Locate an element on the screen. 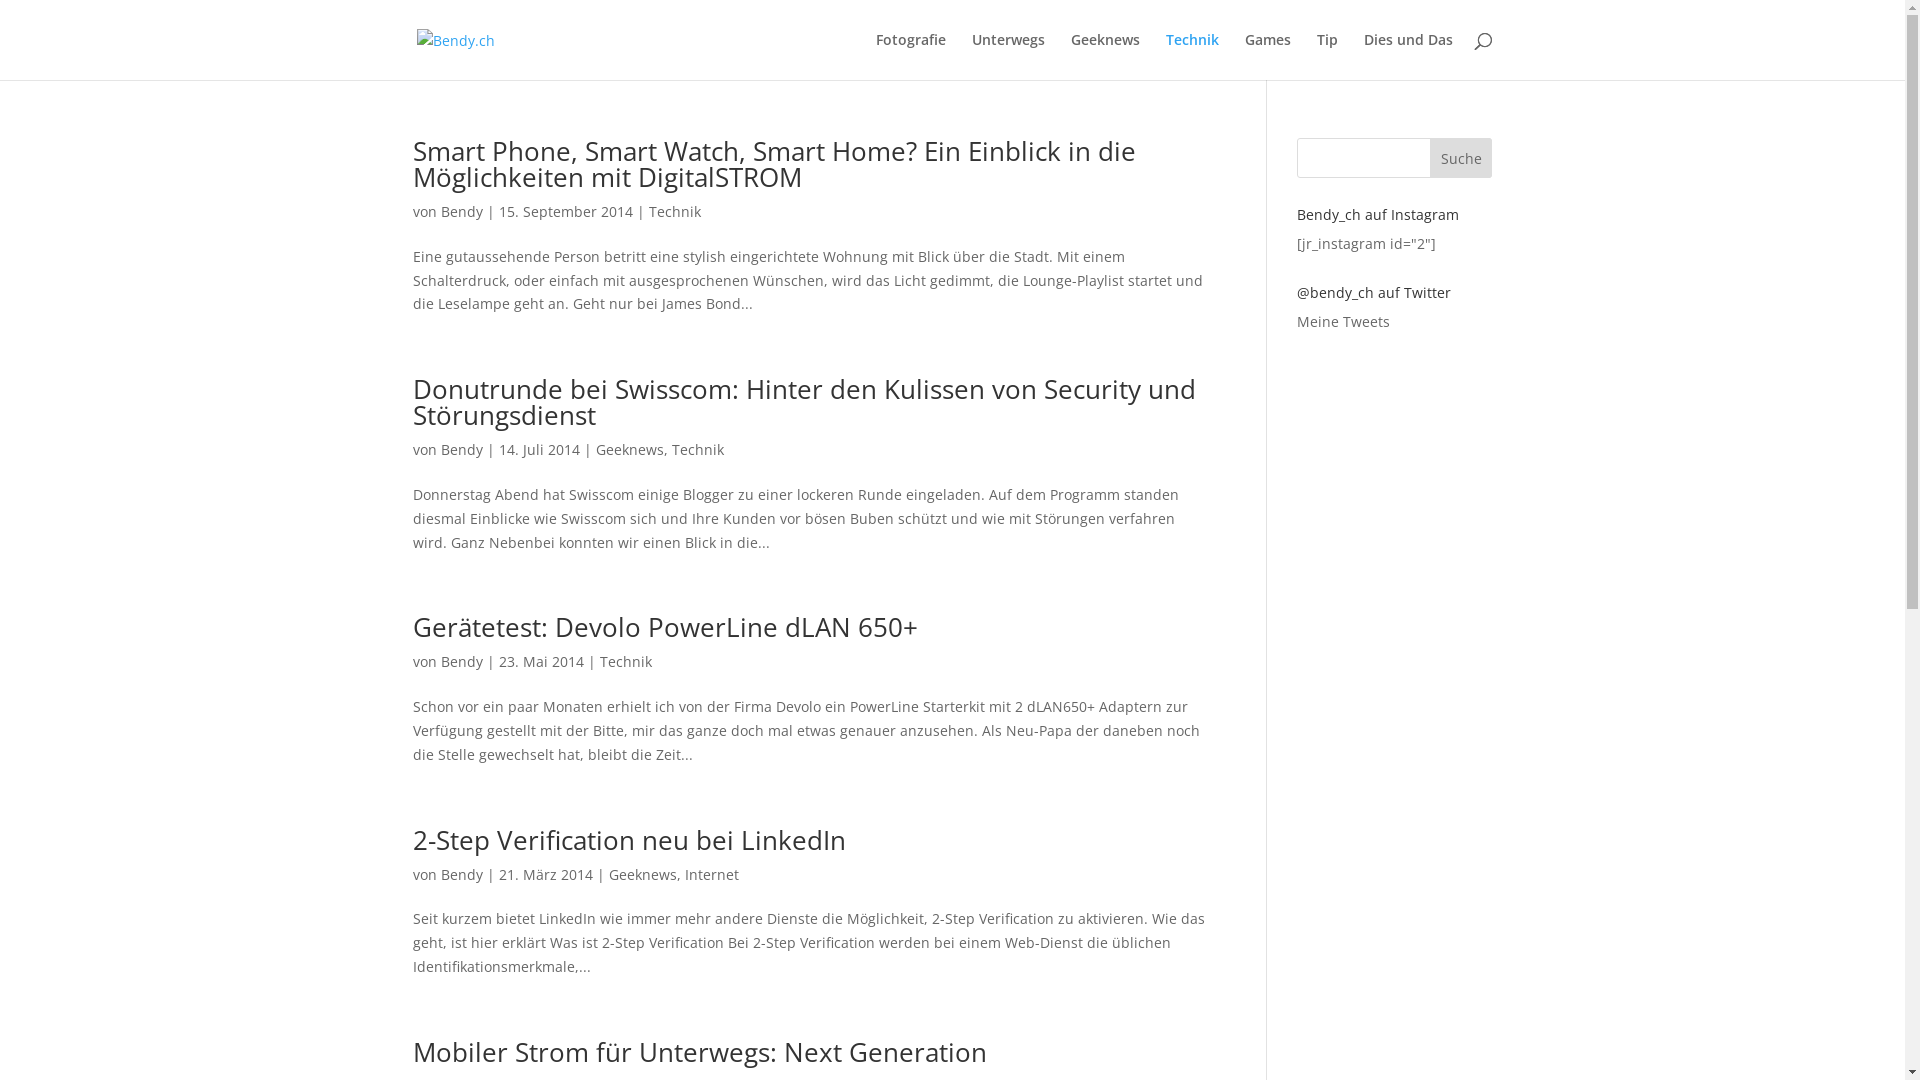  Geeknews is located at coordinates (642, 874).